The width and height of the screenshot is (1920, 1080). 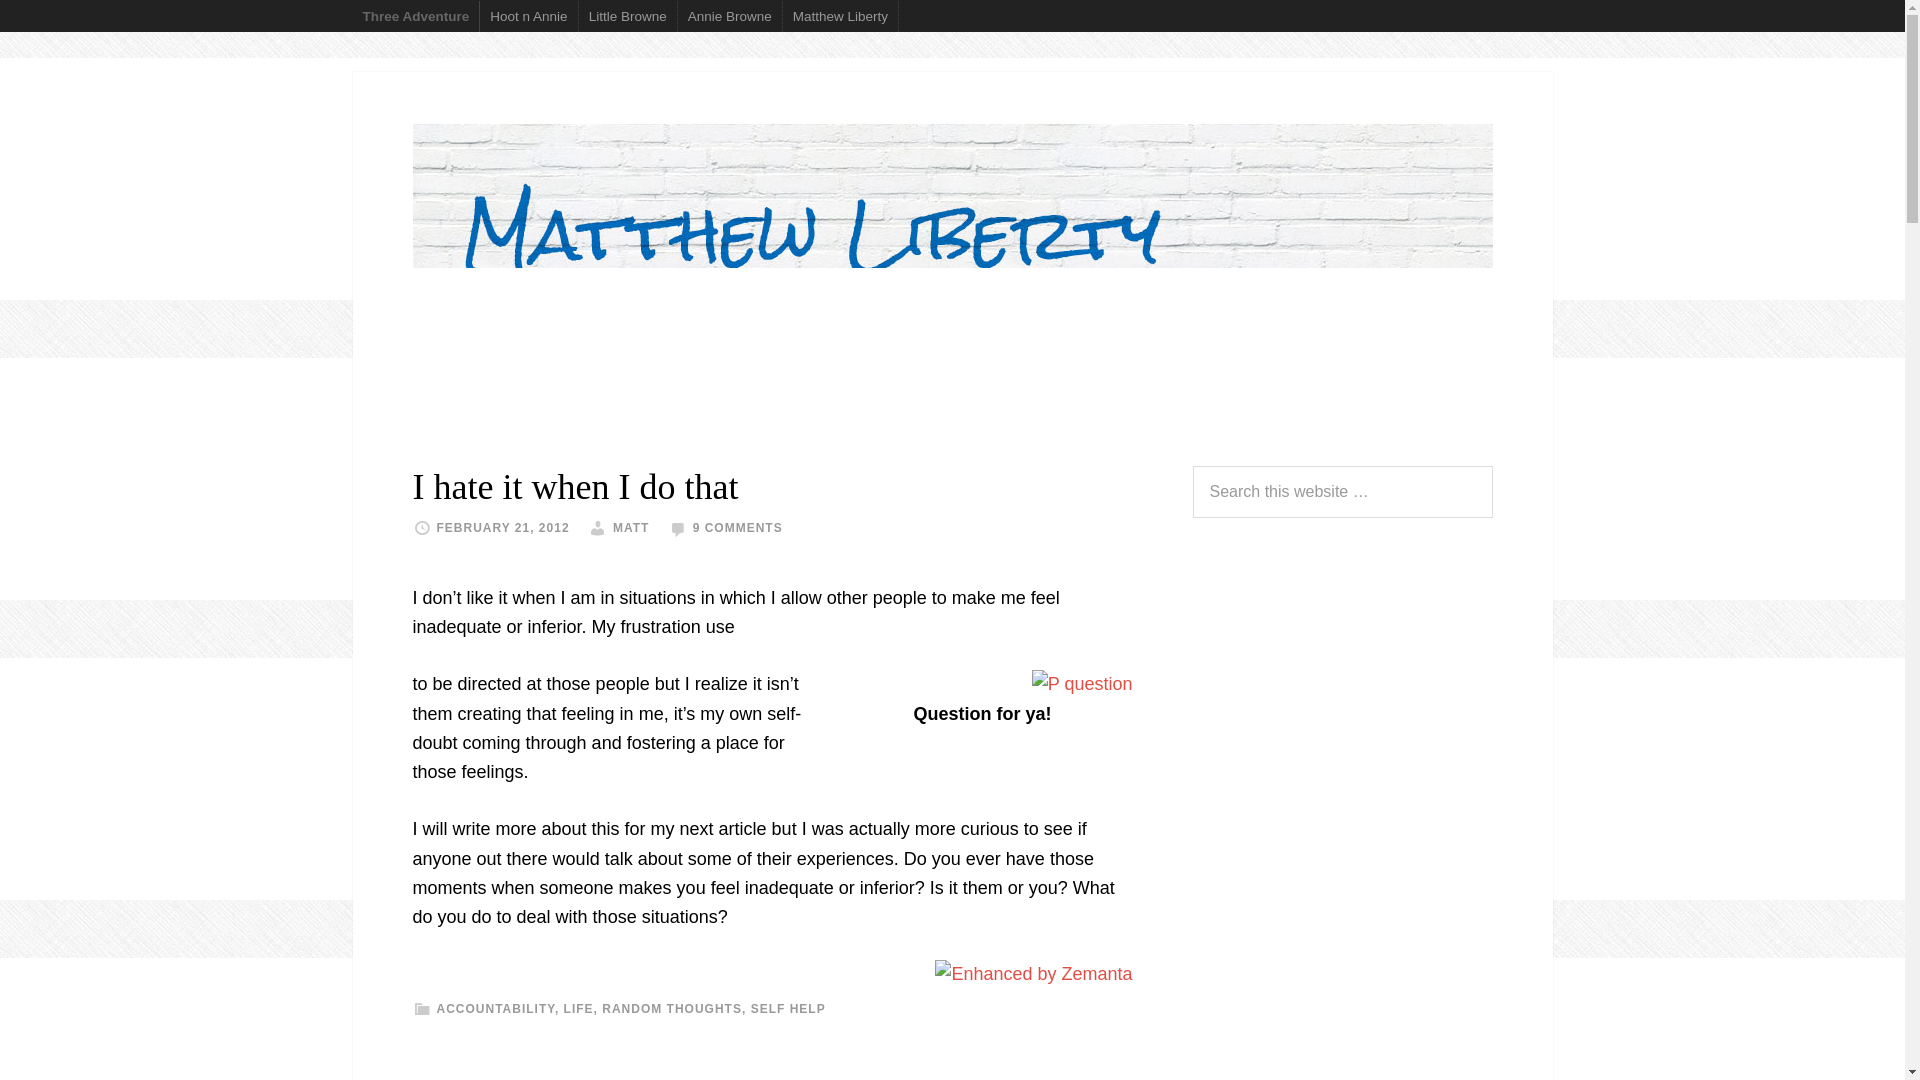 I want to click on Little Browne, so click(x=628, y=16).